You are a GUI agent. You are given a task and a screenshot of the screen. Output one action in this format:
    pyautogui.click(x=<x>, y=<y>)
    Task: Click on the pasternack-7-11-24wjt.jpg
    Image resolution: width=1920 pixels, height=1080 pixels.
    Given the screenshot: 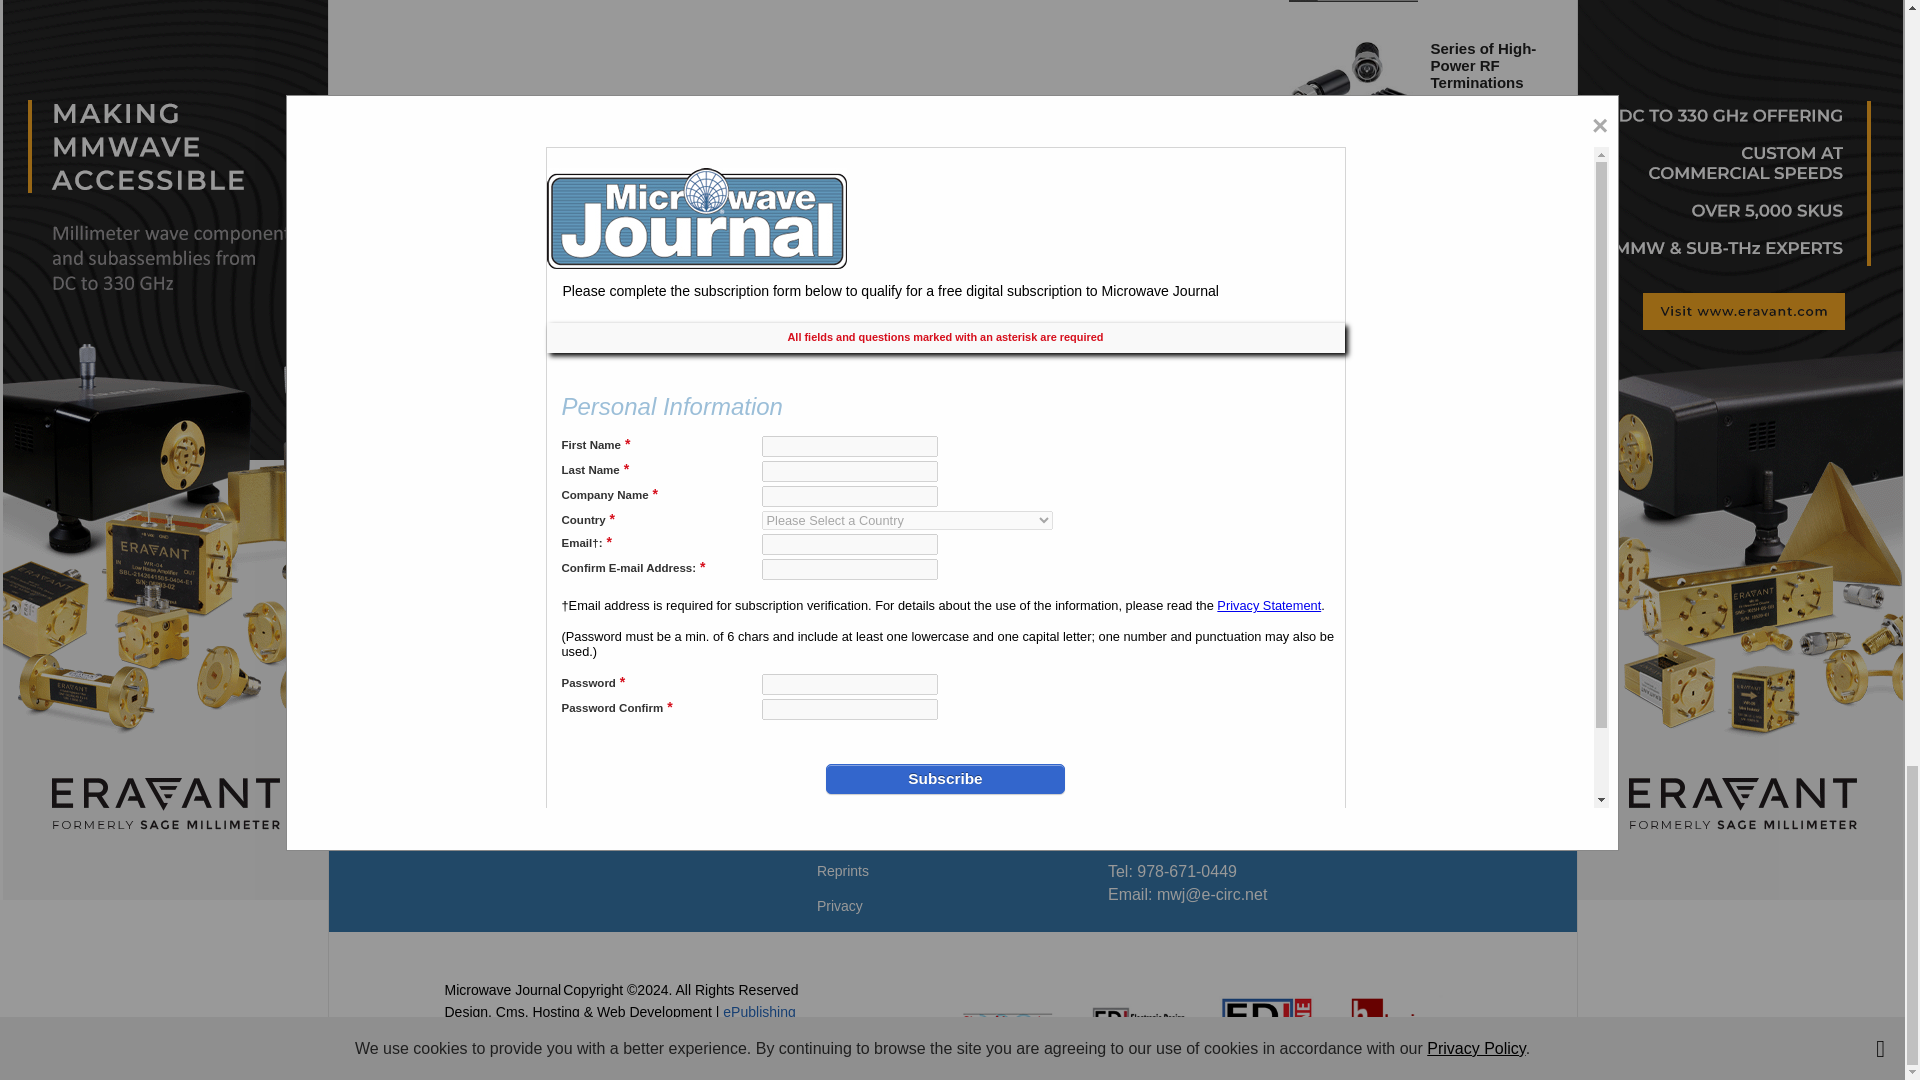 What is the action you would take?
    pyautogui.click(x=1353, y=100)
    